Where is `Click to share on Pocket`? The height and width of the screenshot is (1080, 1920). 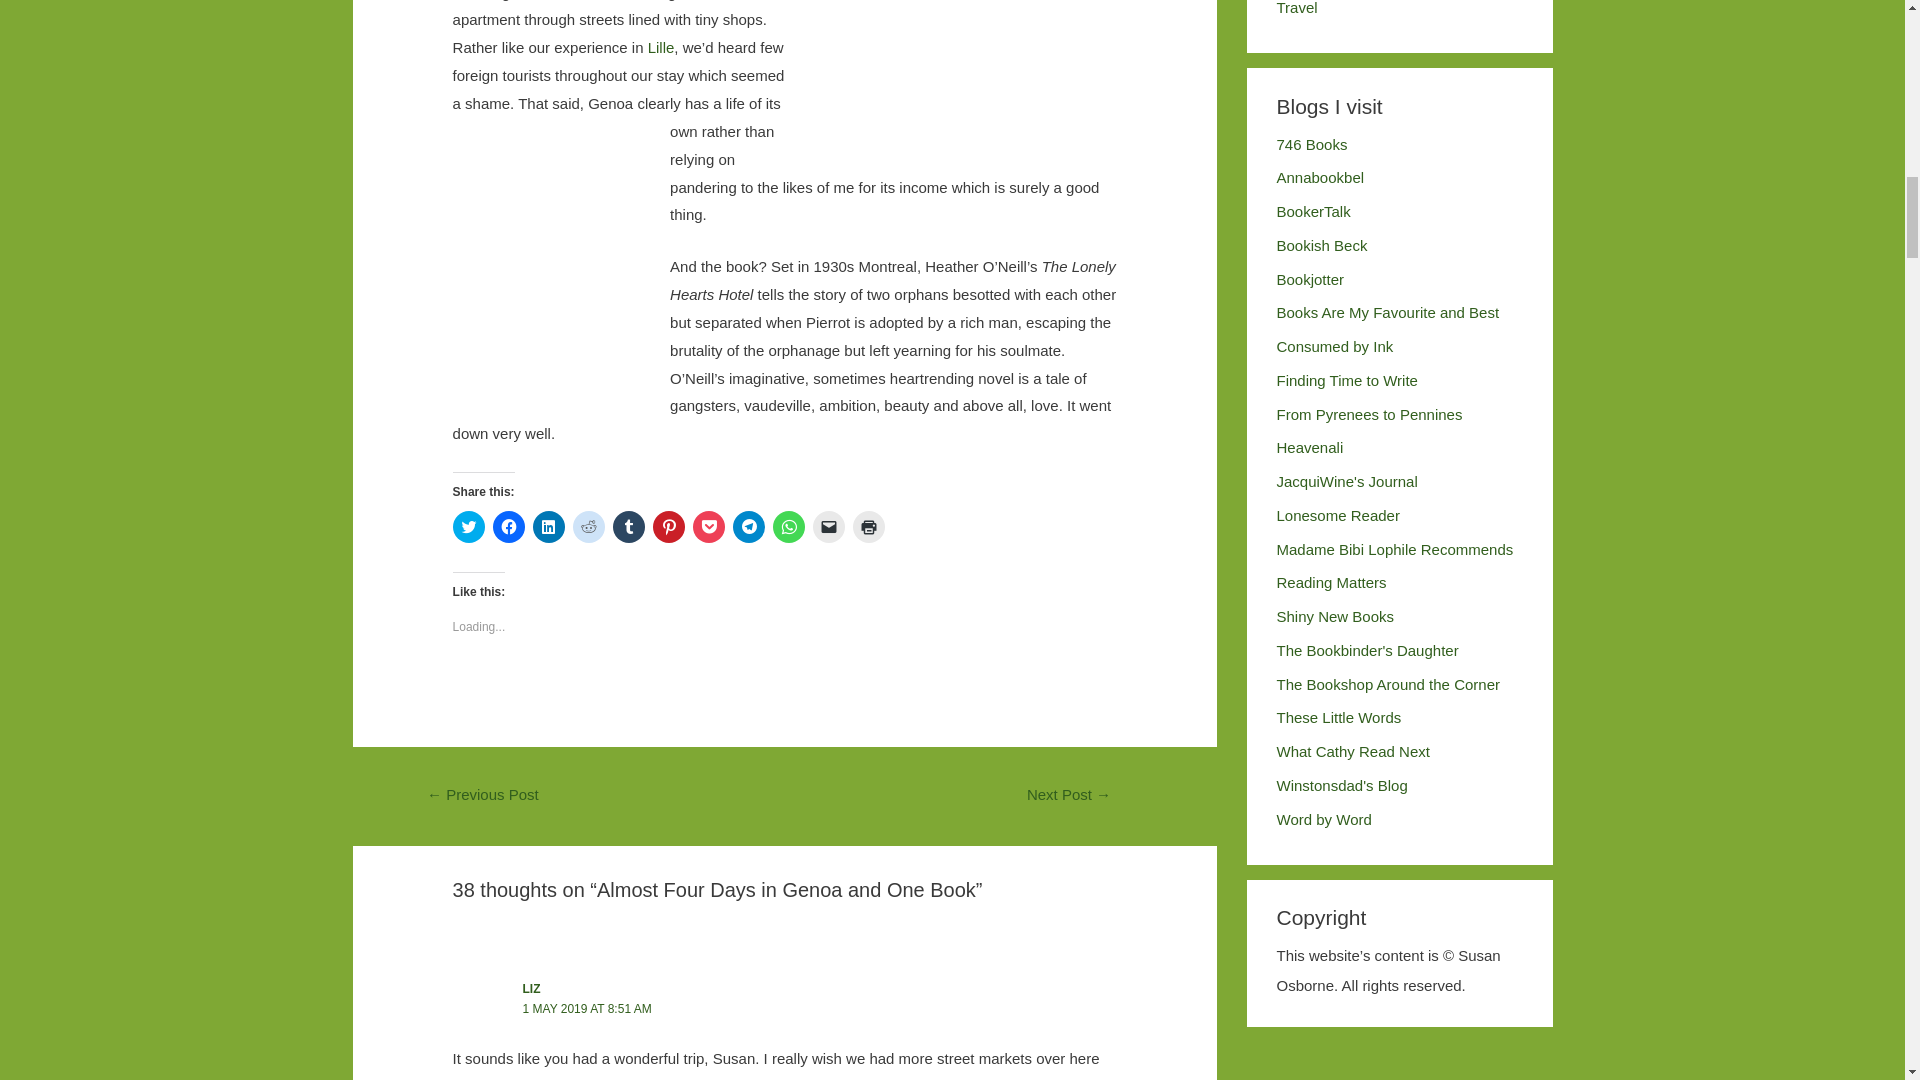
Click to share on Pocket is located at coordinates (709, 526).